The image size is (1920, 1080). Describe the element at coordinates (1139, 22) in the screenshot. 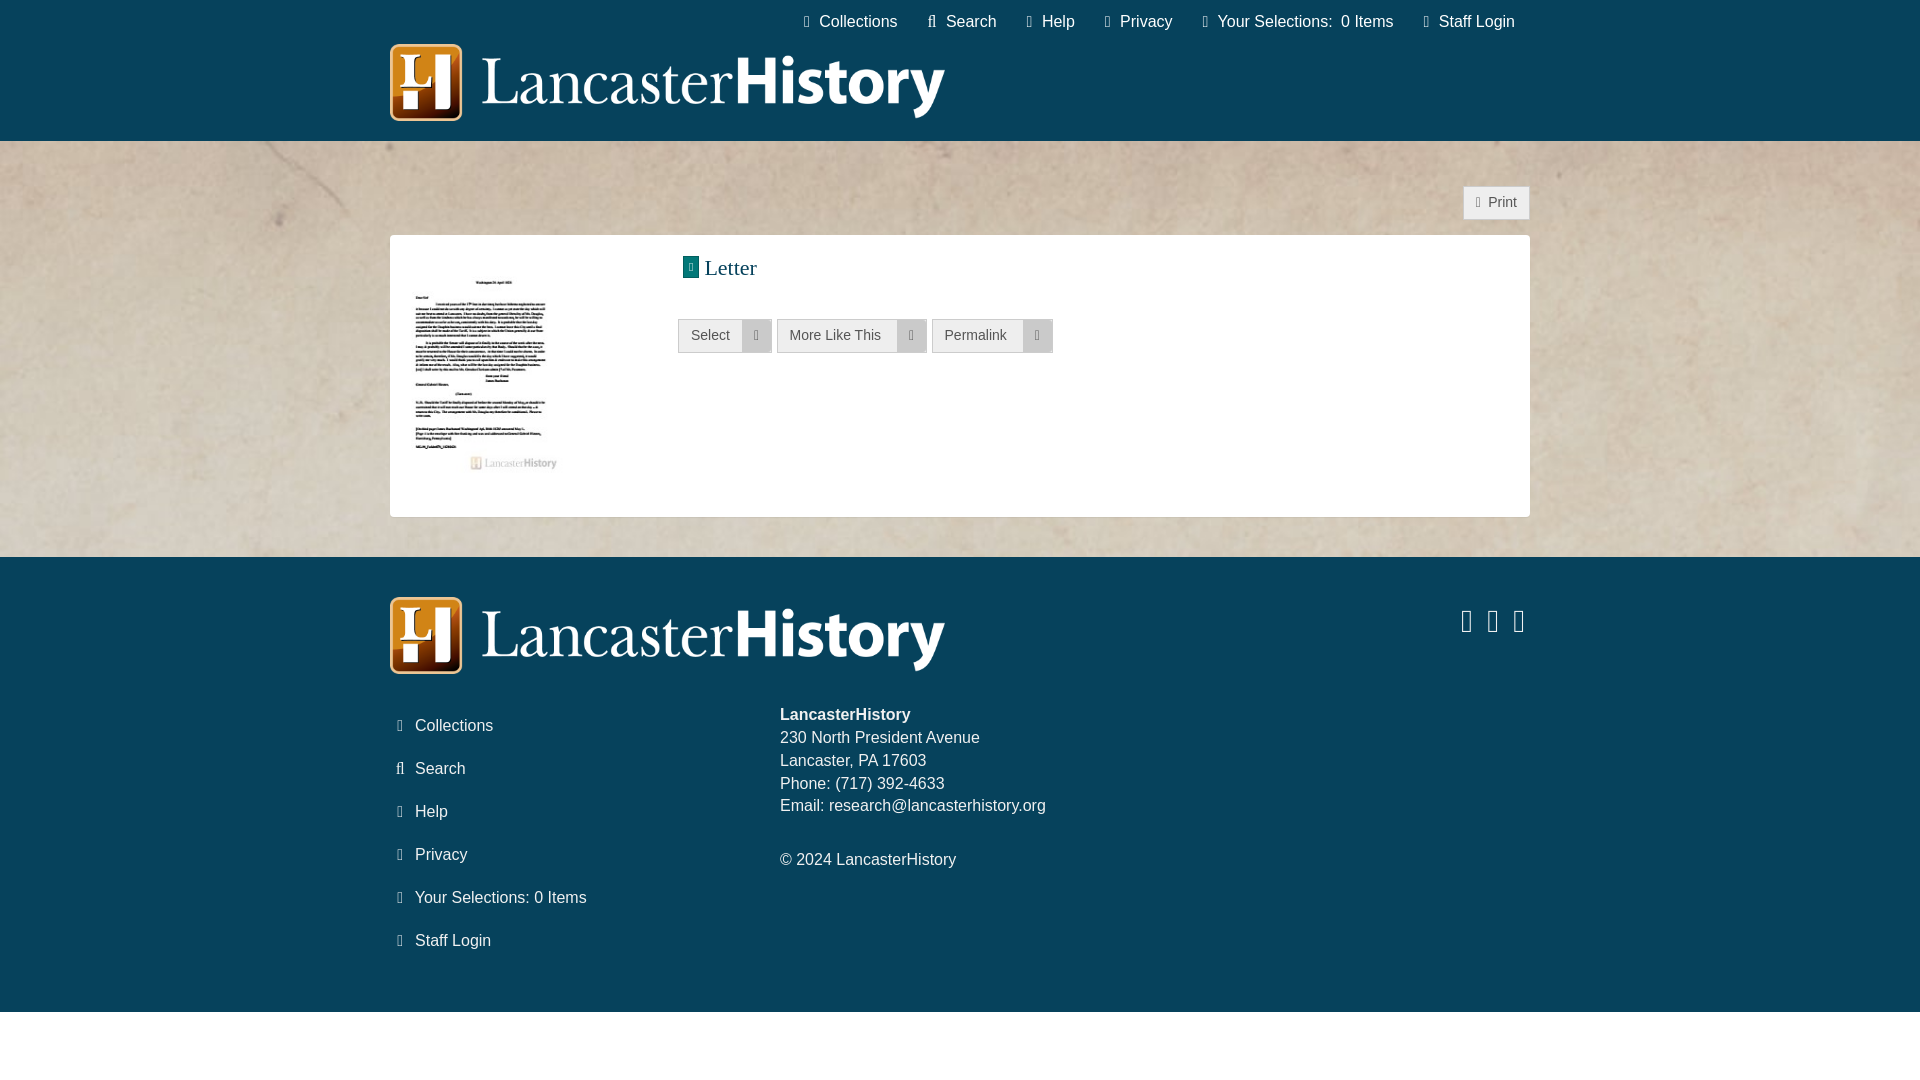

I see ` Privacy` at that location.